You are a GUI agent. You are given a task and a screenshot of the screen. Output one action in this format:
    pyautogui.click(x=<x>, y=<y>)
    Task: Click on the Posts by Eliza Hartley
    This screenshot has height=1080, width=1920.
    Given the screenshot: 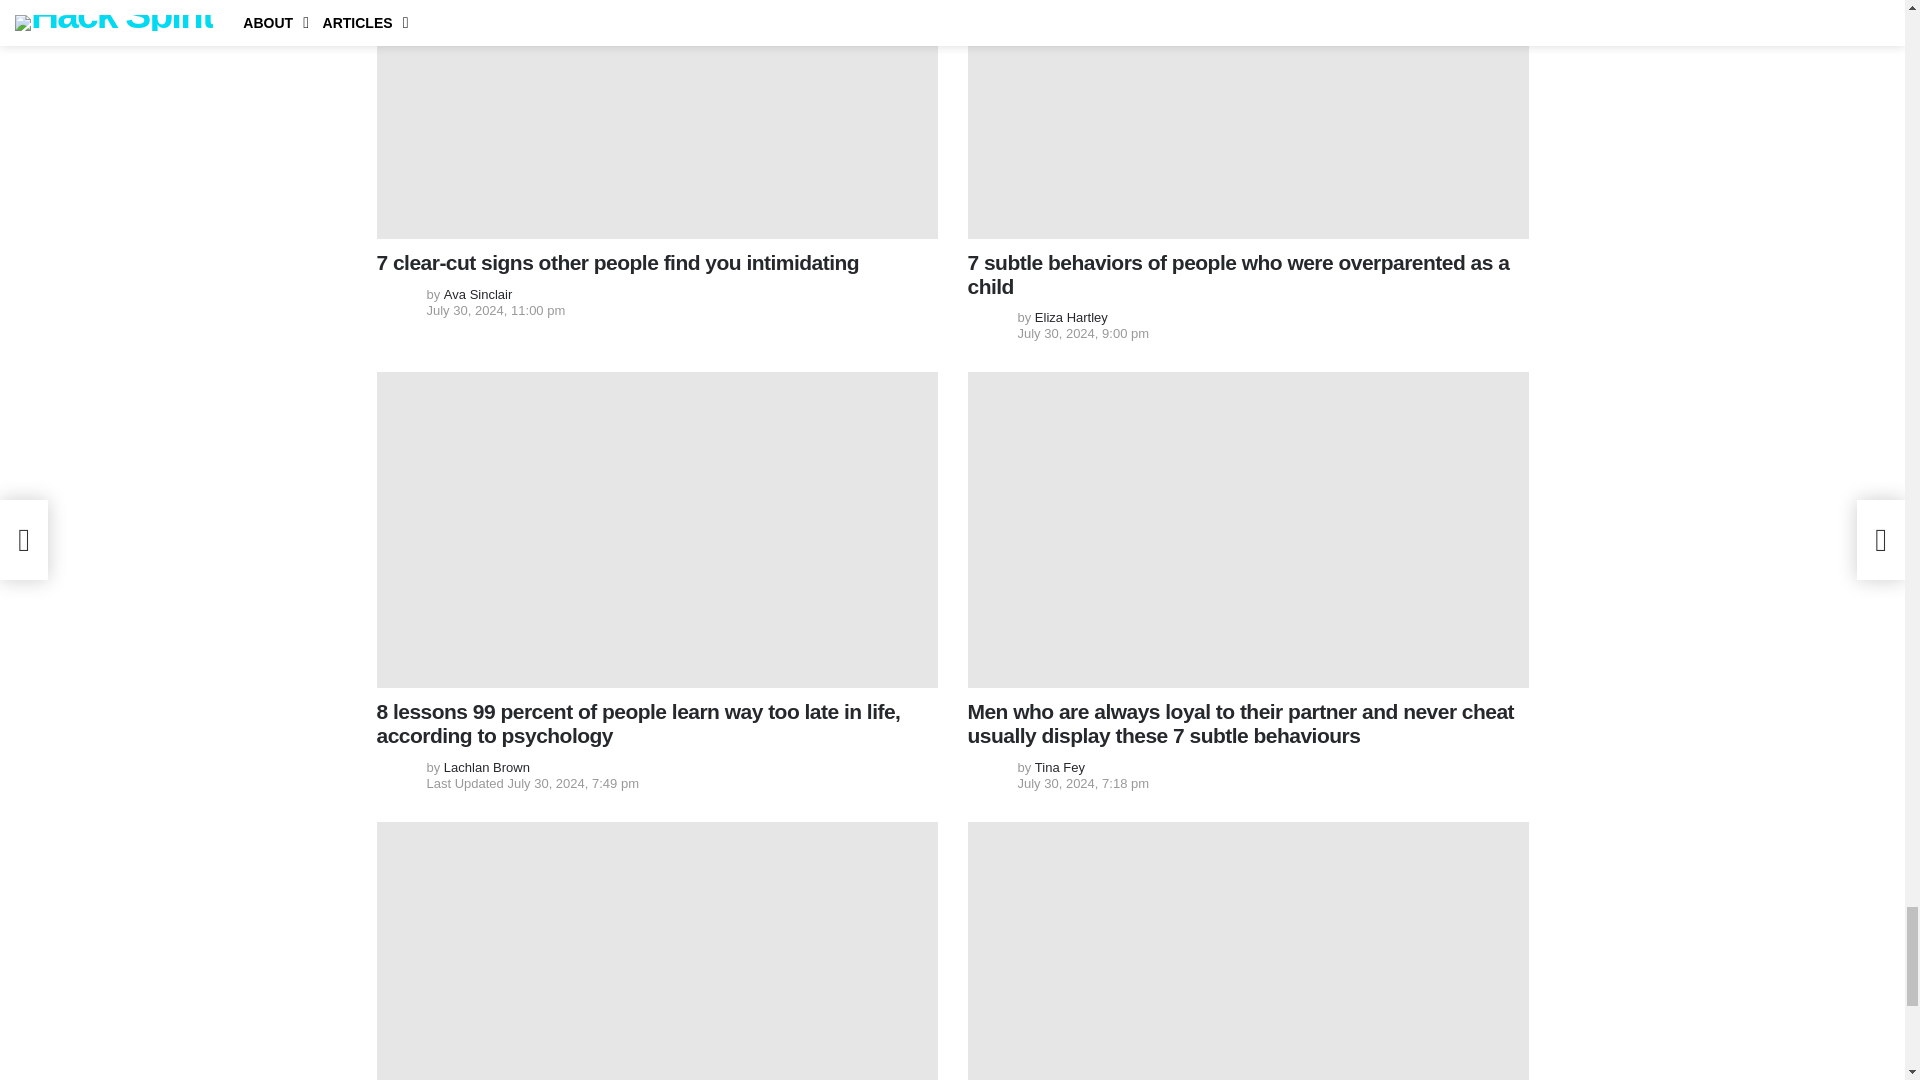 What is the action you would take?
    pyautogui.click(x=1070, y=317)
    